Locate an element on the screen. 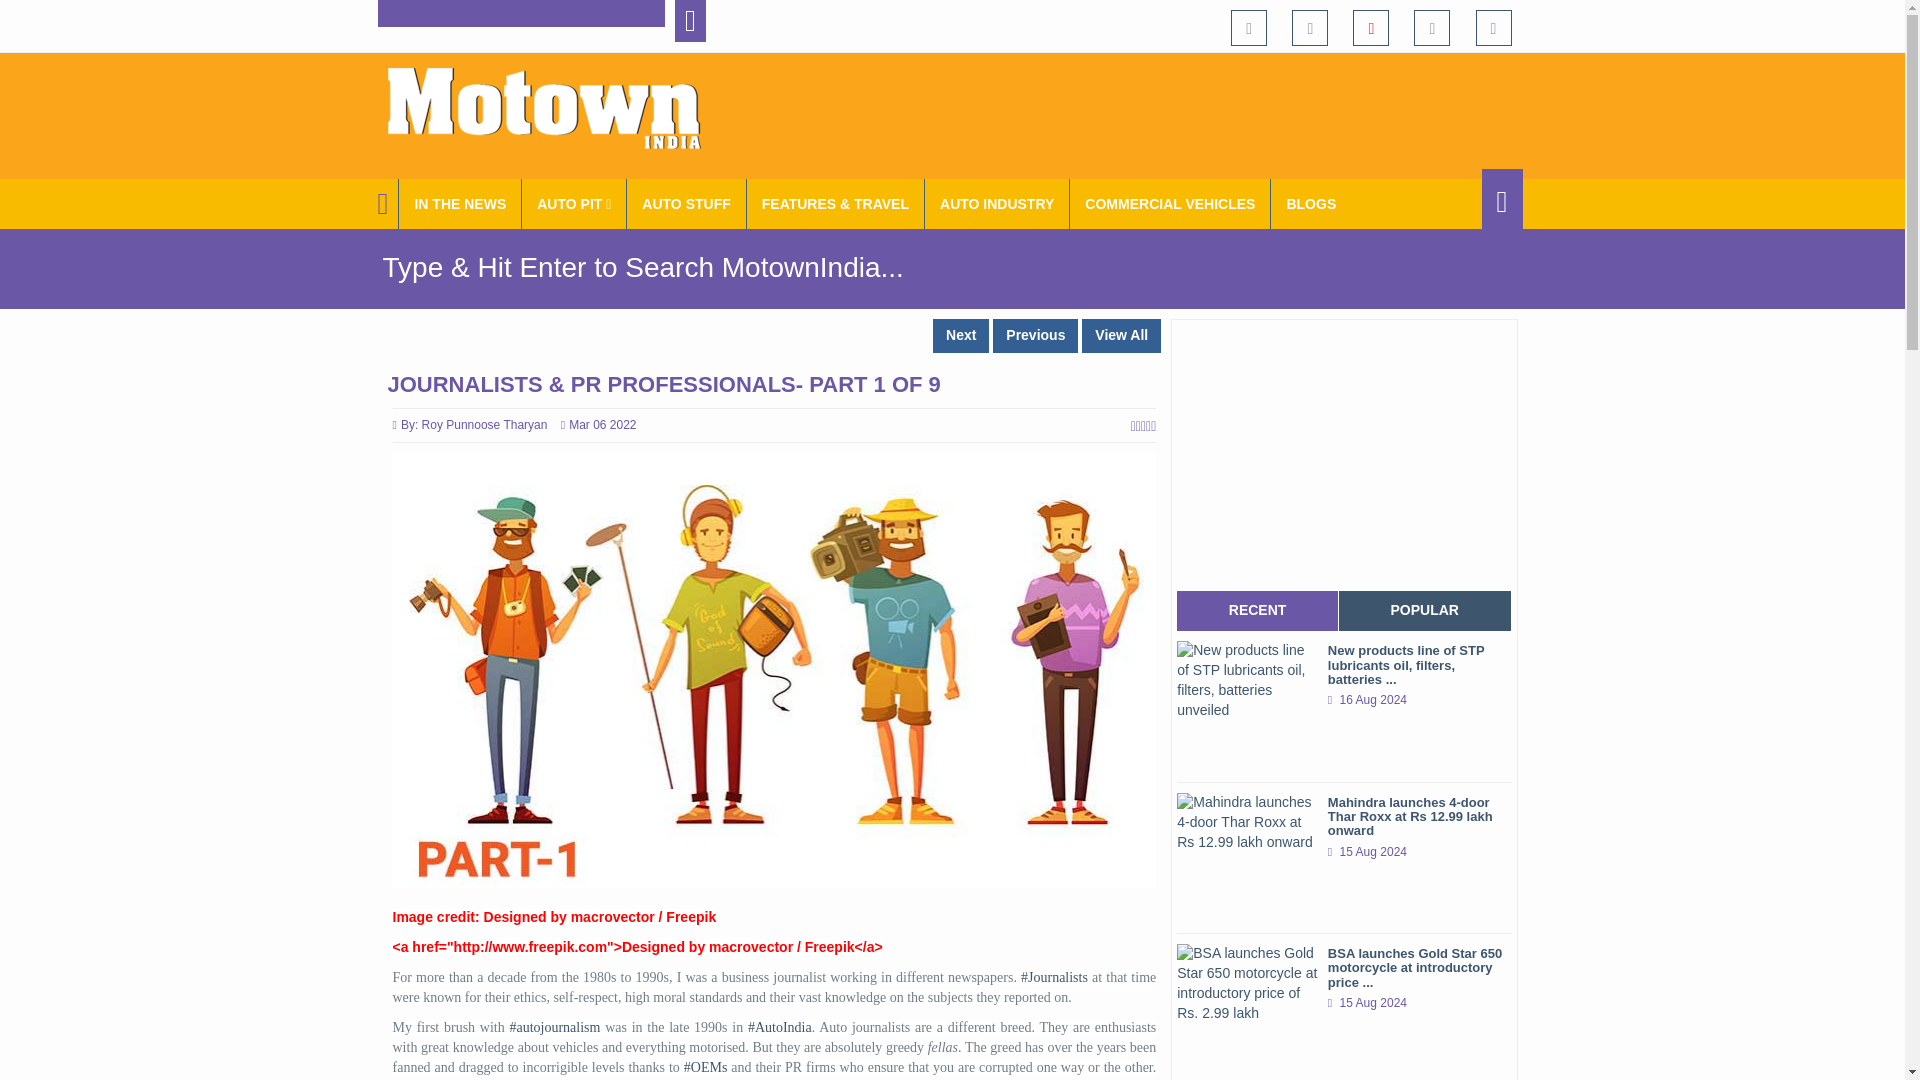  BLOGS is located at coordinates (1311, 204).